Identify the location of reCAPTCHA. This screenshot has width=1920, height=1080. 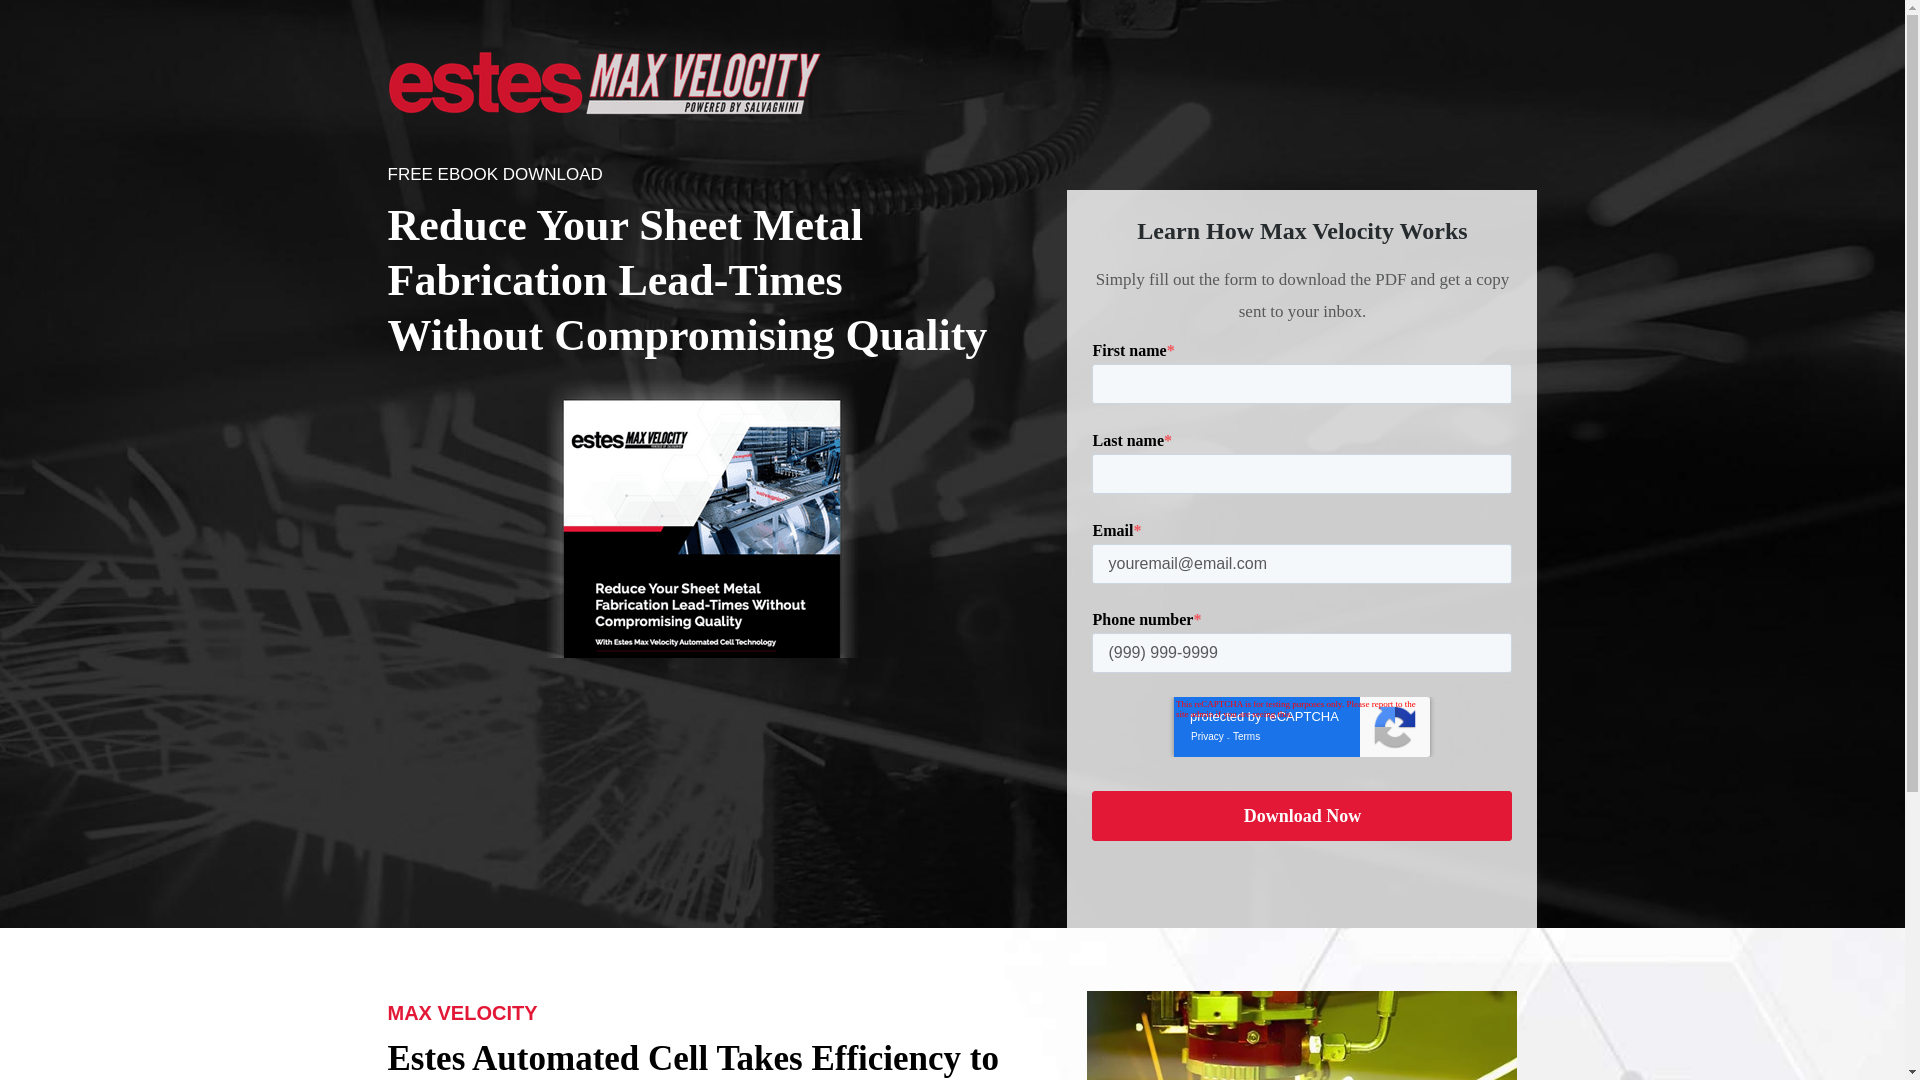
(1302, 726).